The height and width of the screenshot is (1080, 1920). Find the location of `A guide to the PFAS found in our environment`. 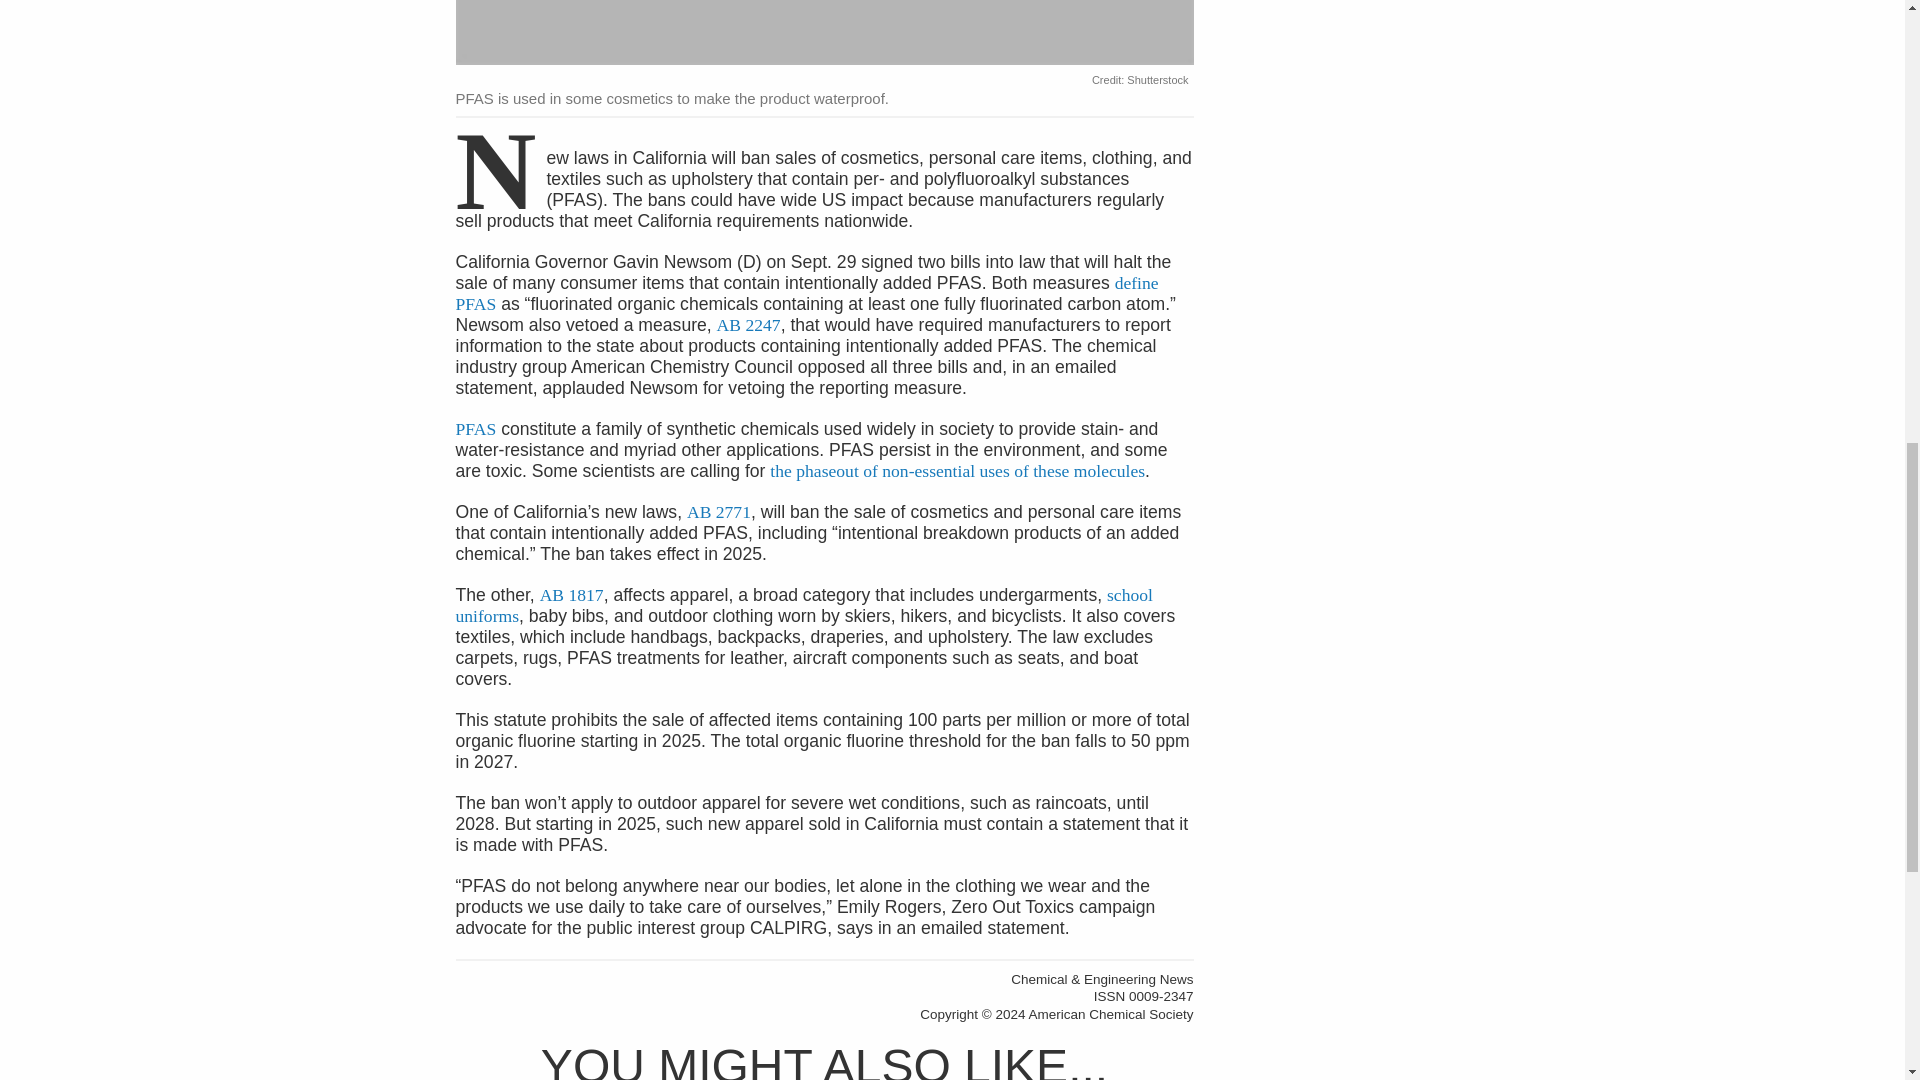

A guide to the PFAS found in our environment is located at coordinates (476, 428).